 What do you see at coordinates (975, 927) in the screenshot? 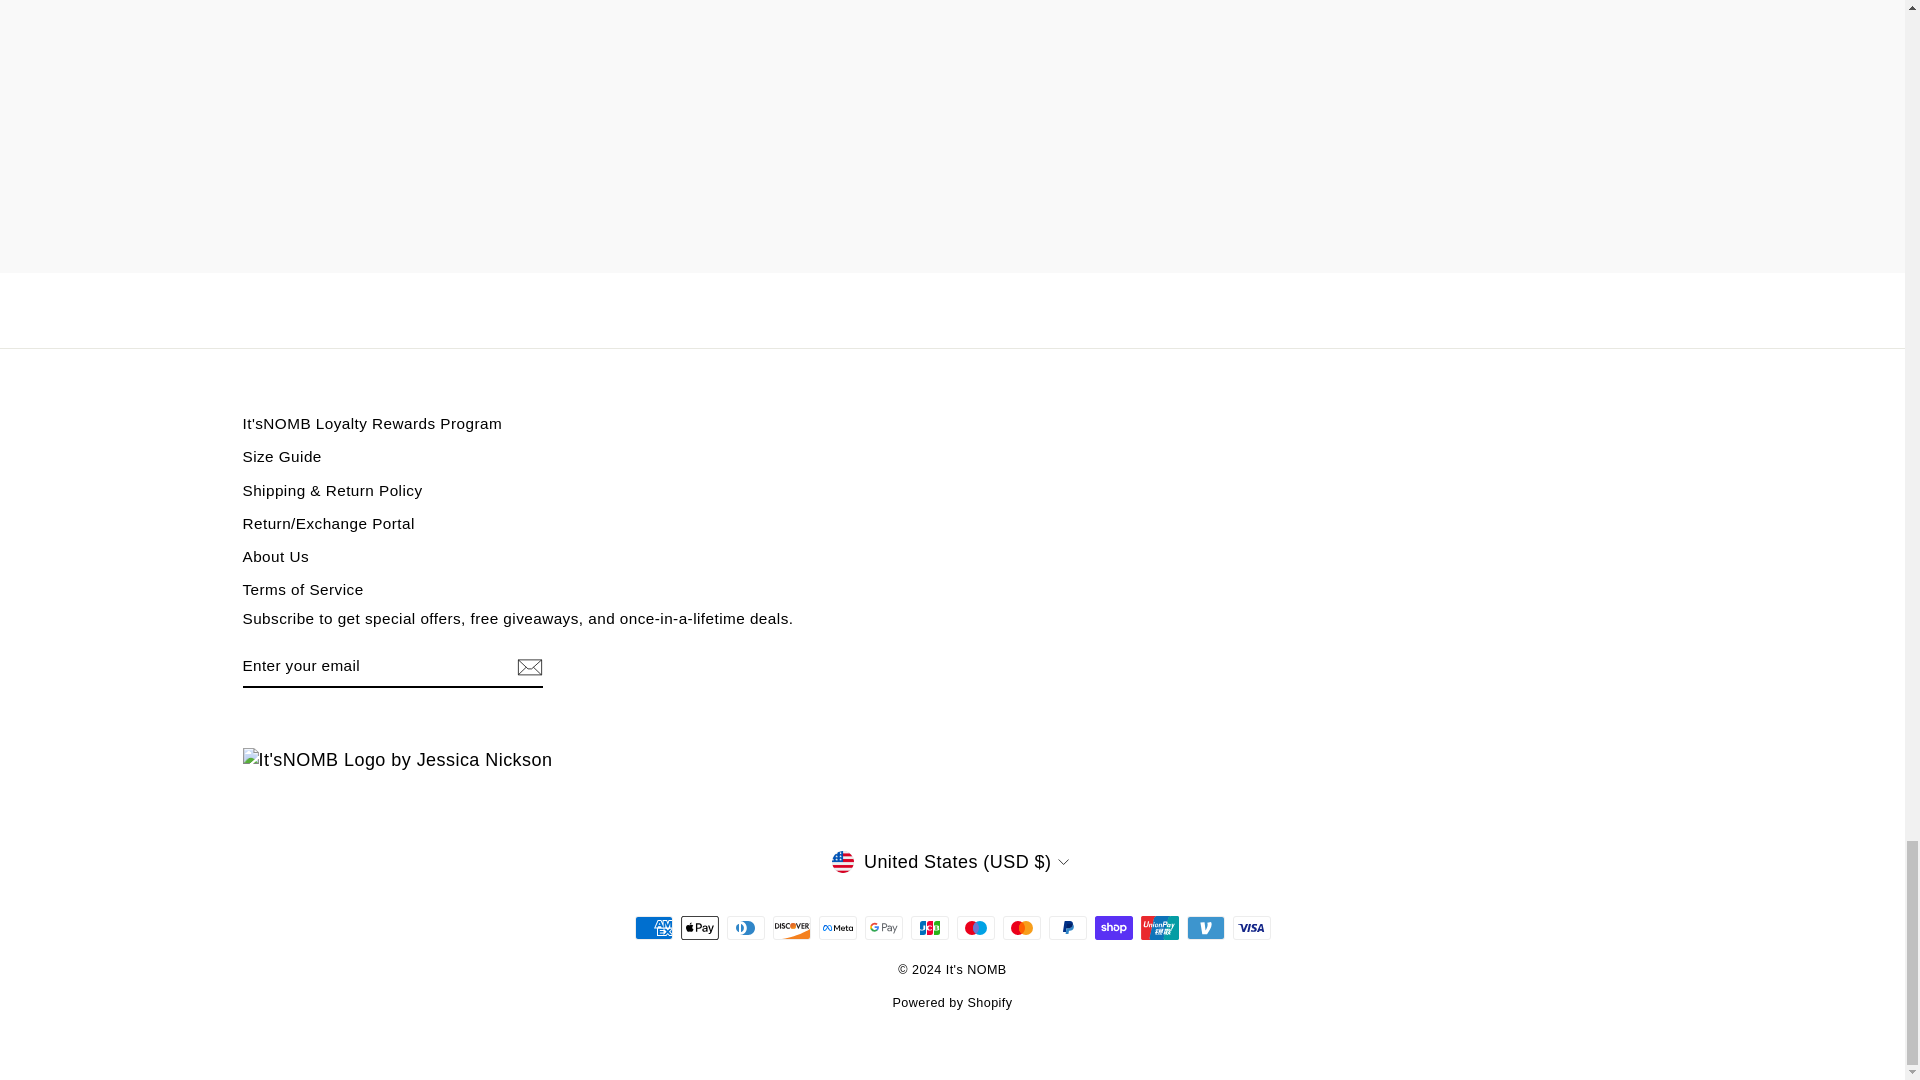
I see `Maestro` at bounding box center [975, 927].